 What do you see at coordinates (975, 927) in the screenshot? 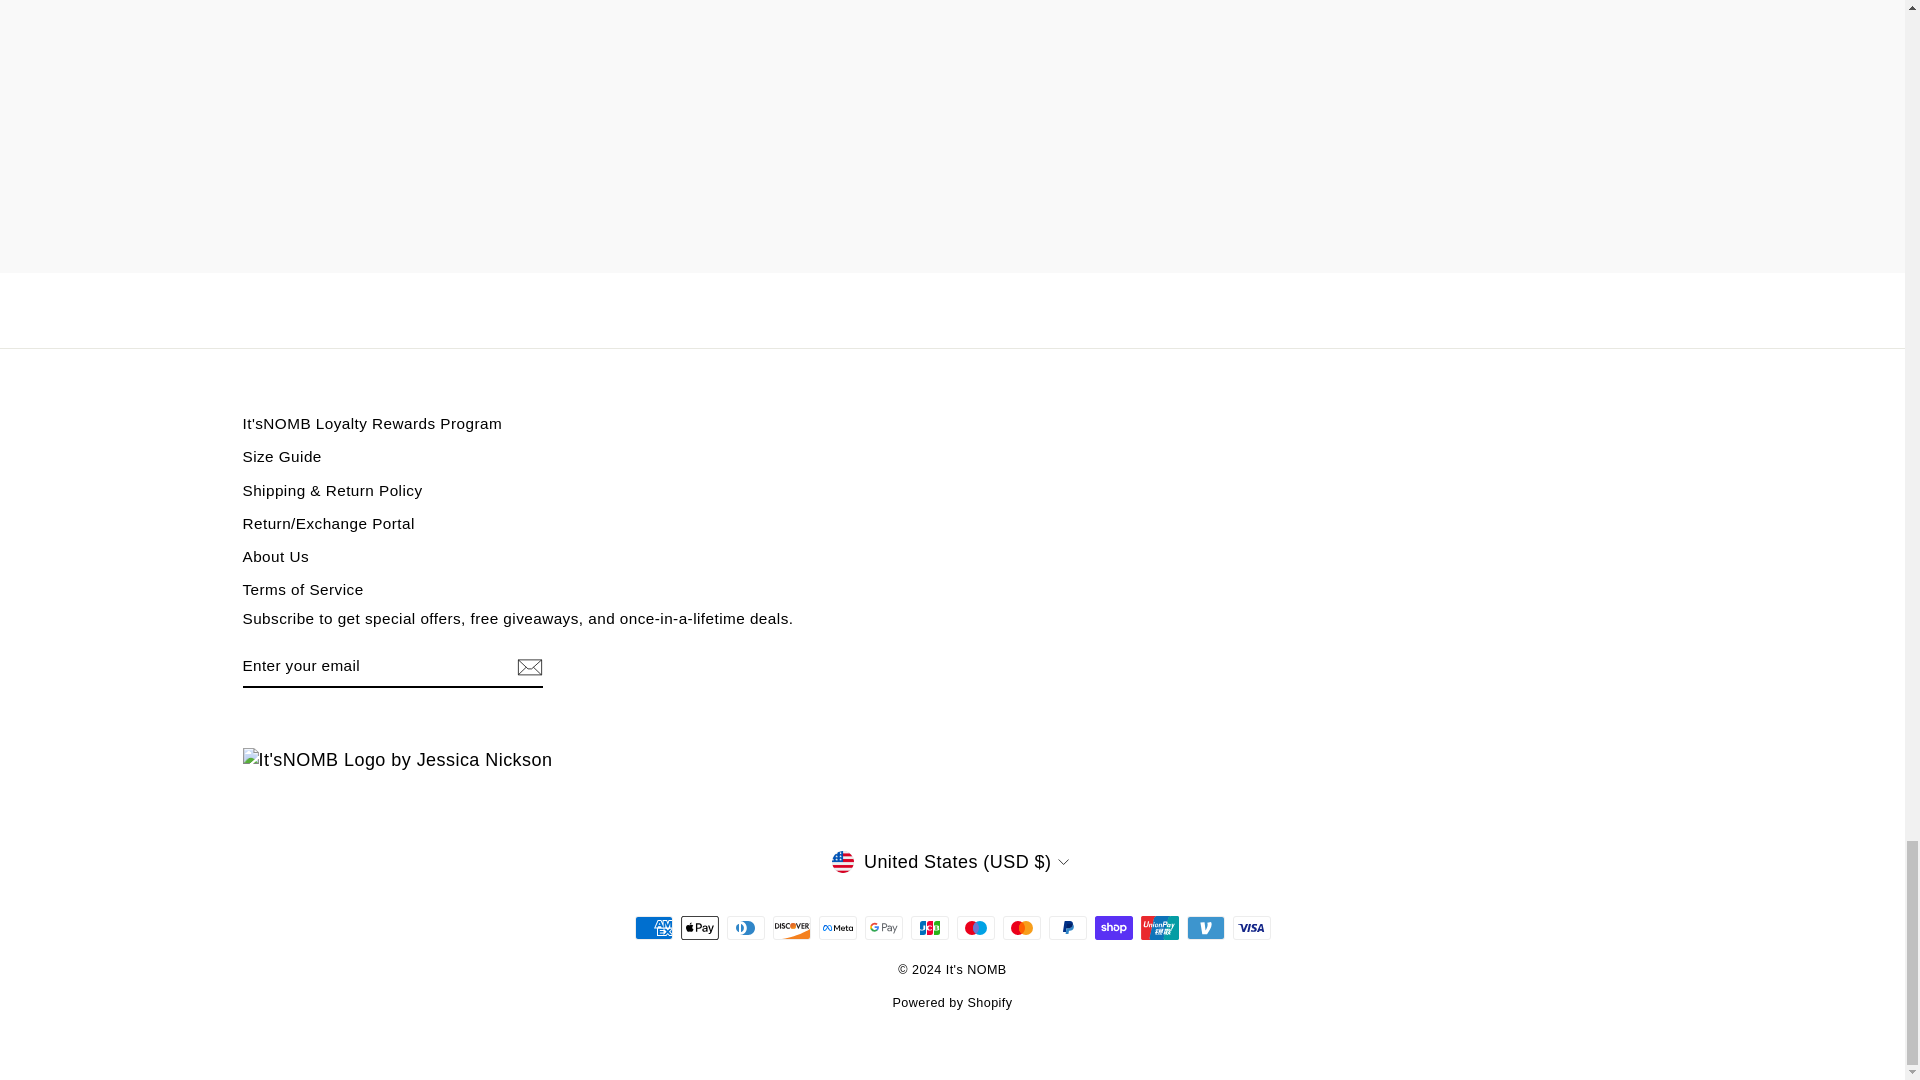
I see `Maestro` at bounding box center [975, 927].